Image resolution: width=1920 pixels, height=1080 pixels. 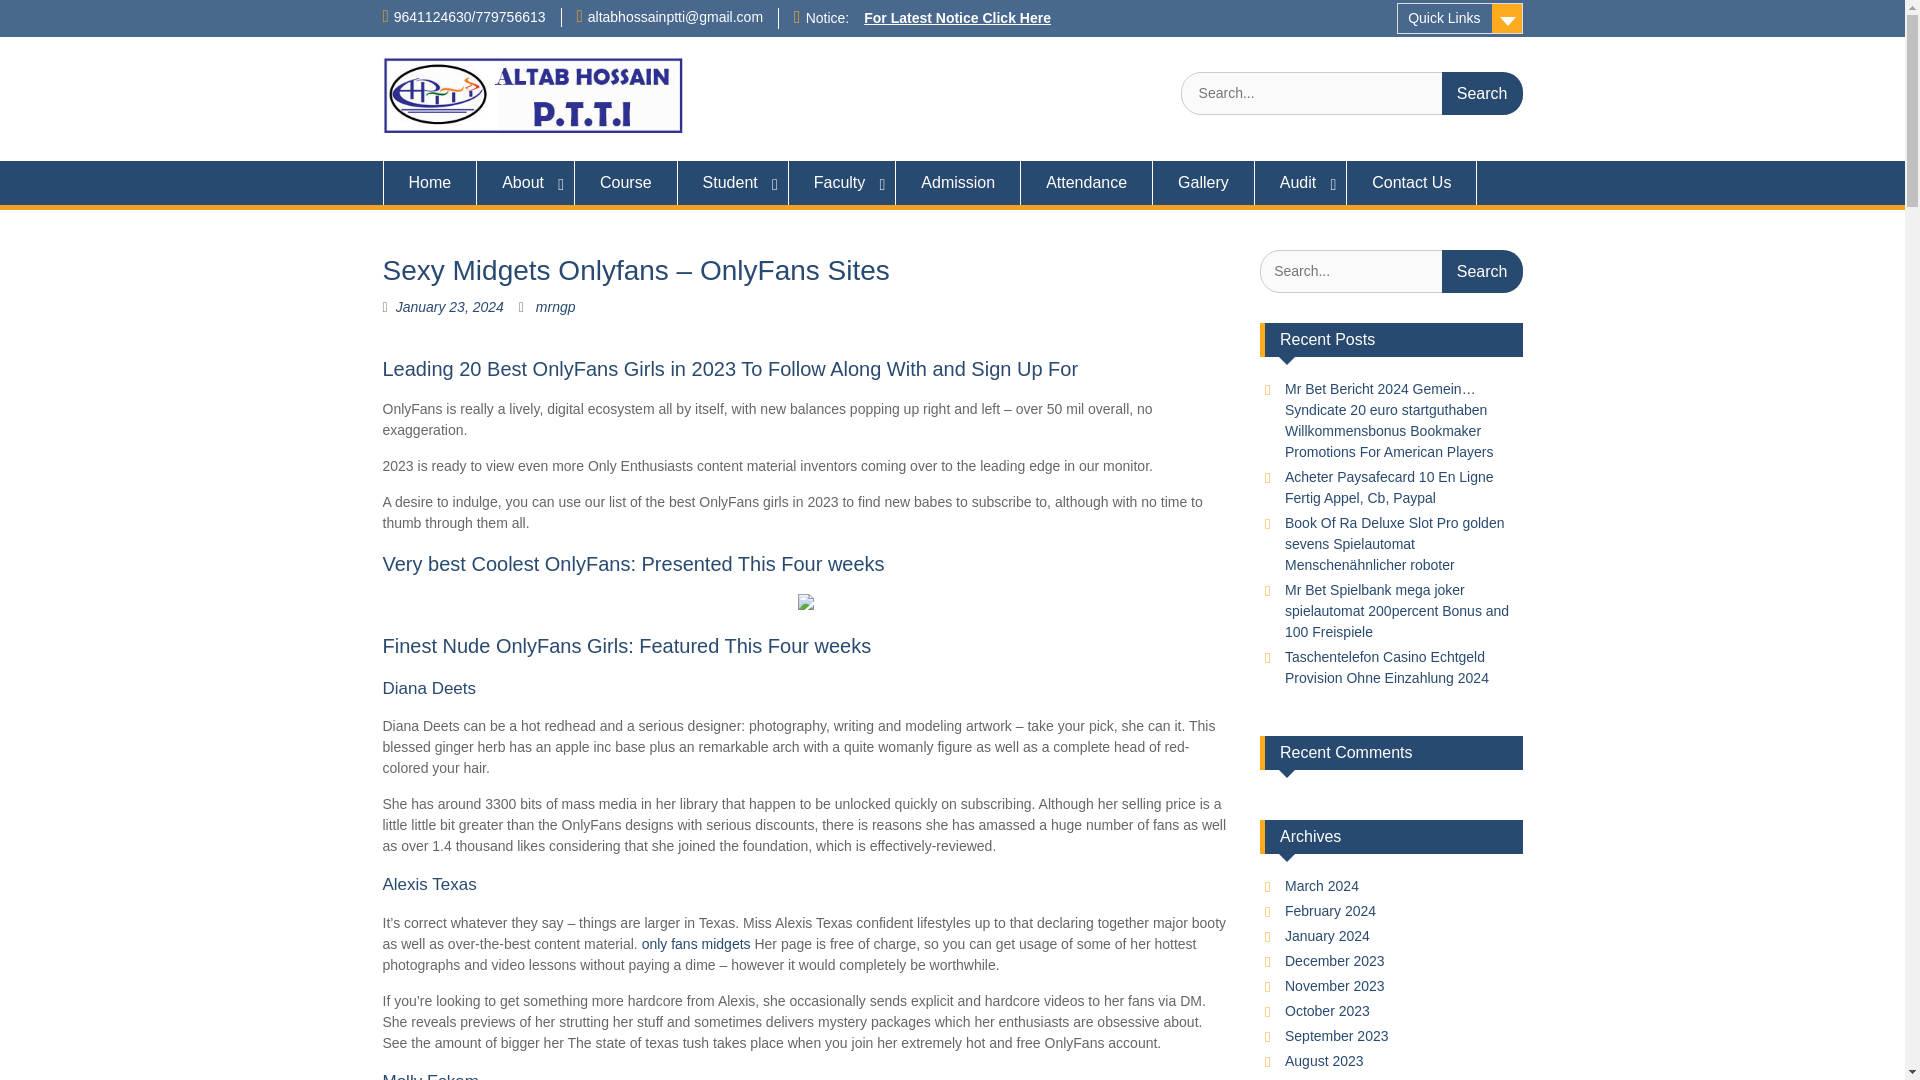 What do you see at coordinates (626, 182) in the screenshot?
I see `Course` at bounding box center [626, 182].